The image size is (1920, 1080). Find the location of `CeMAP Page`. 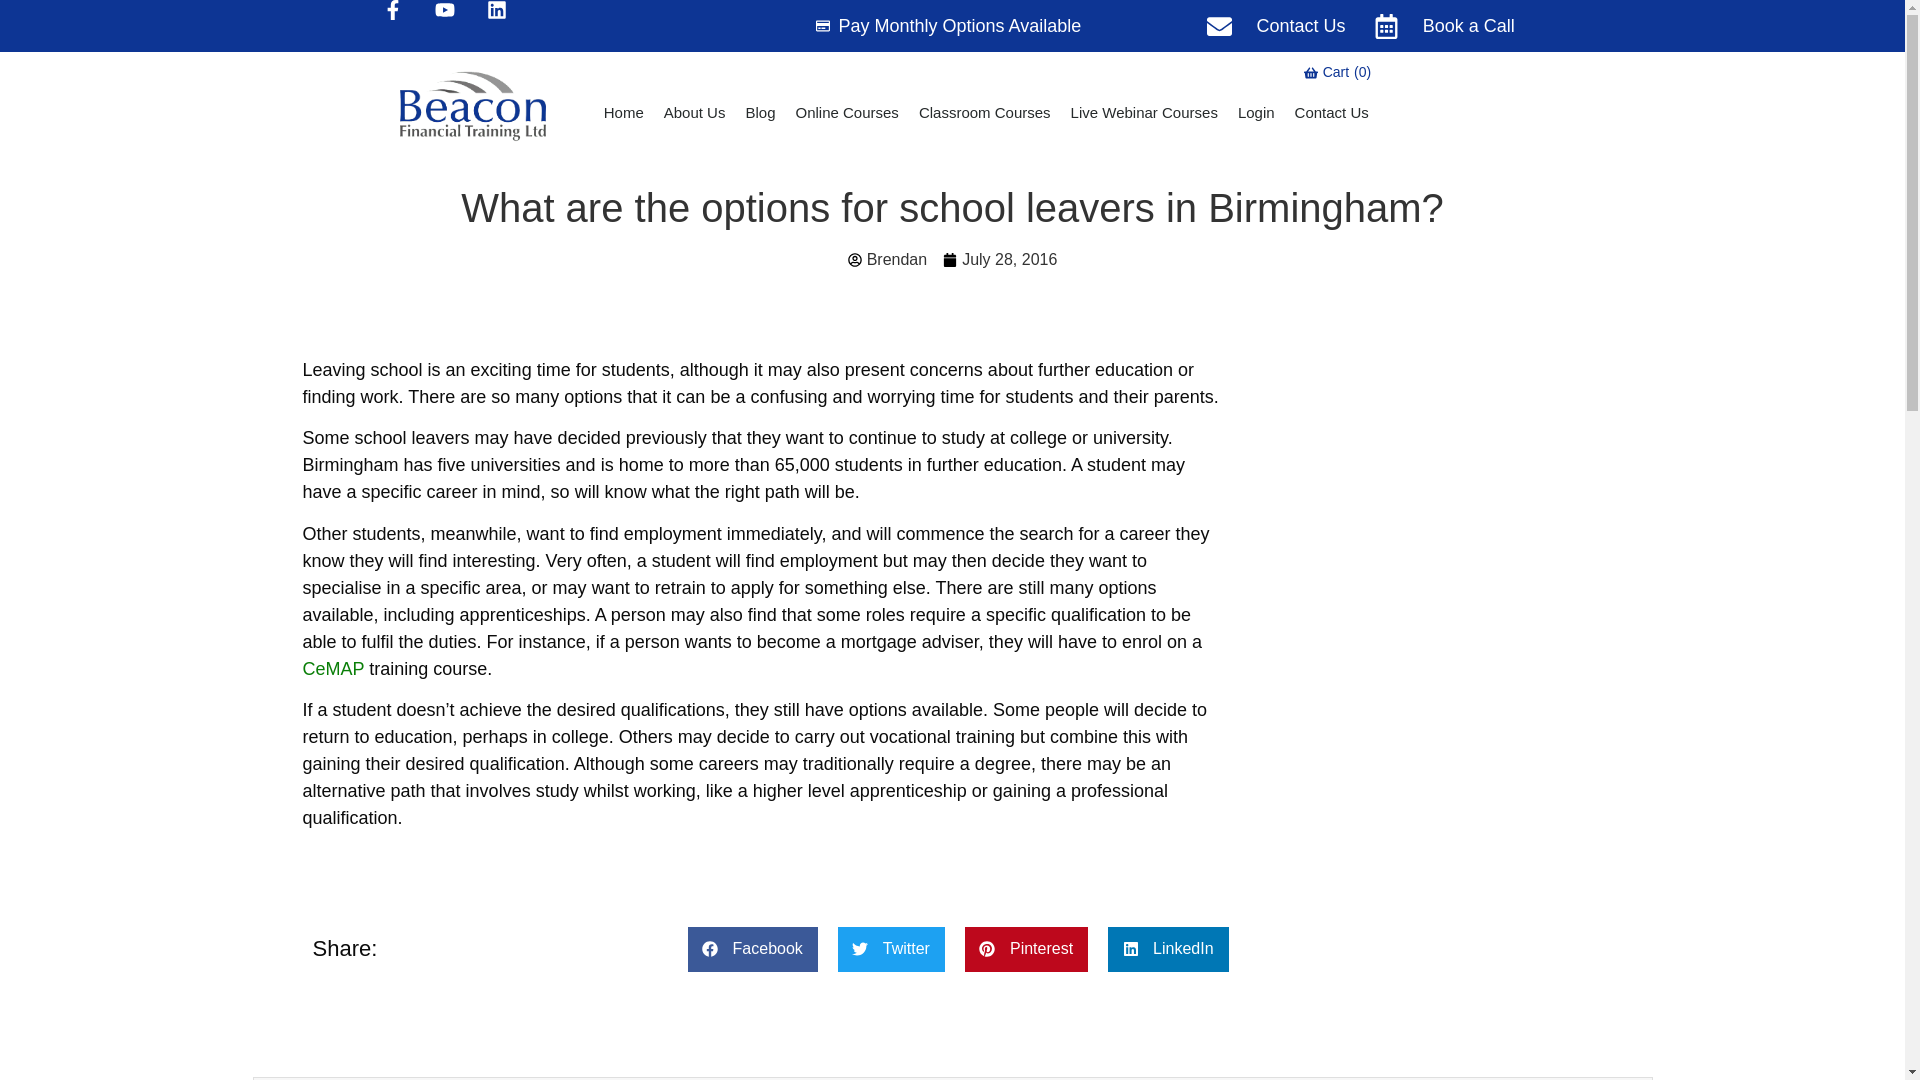

CeMAP Page is located at coordinates (1338, 72).